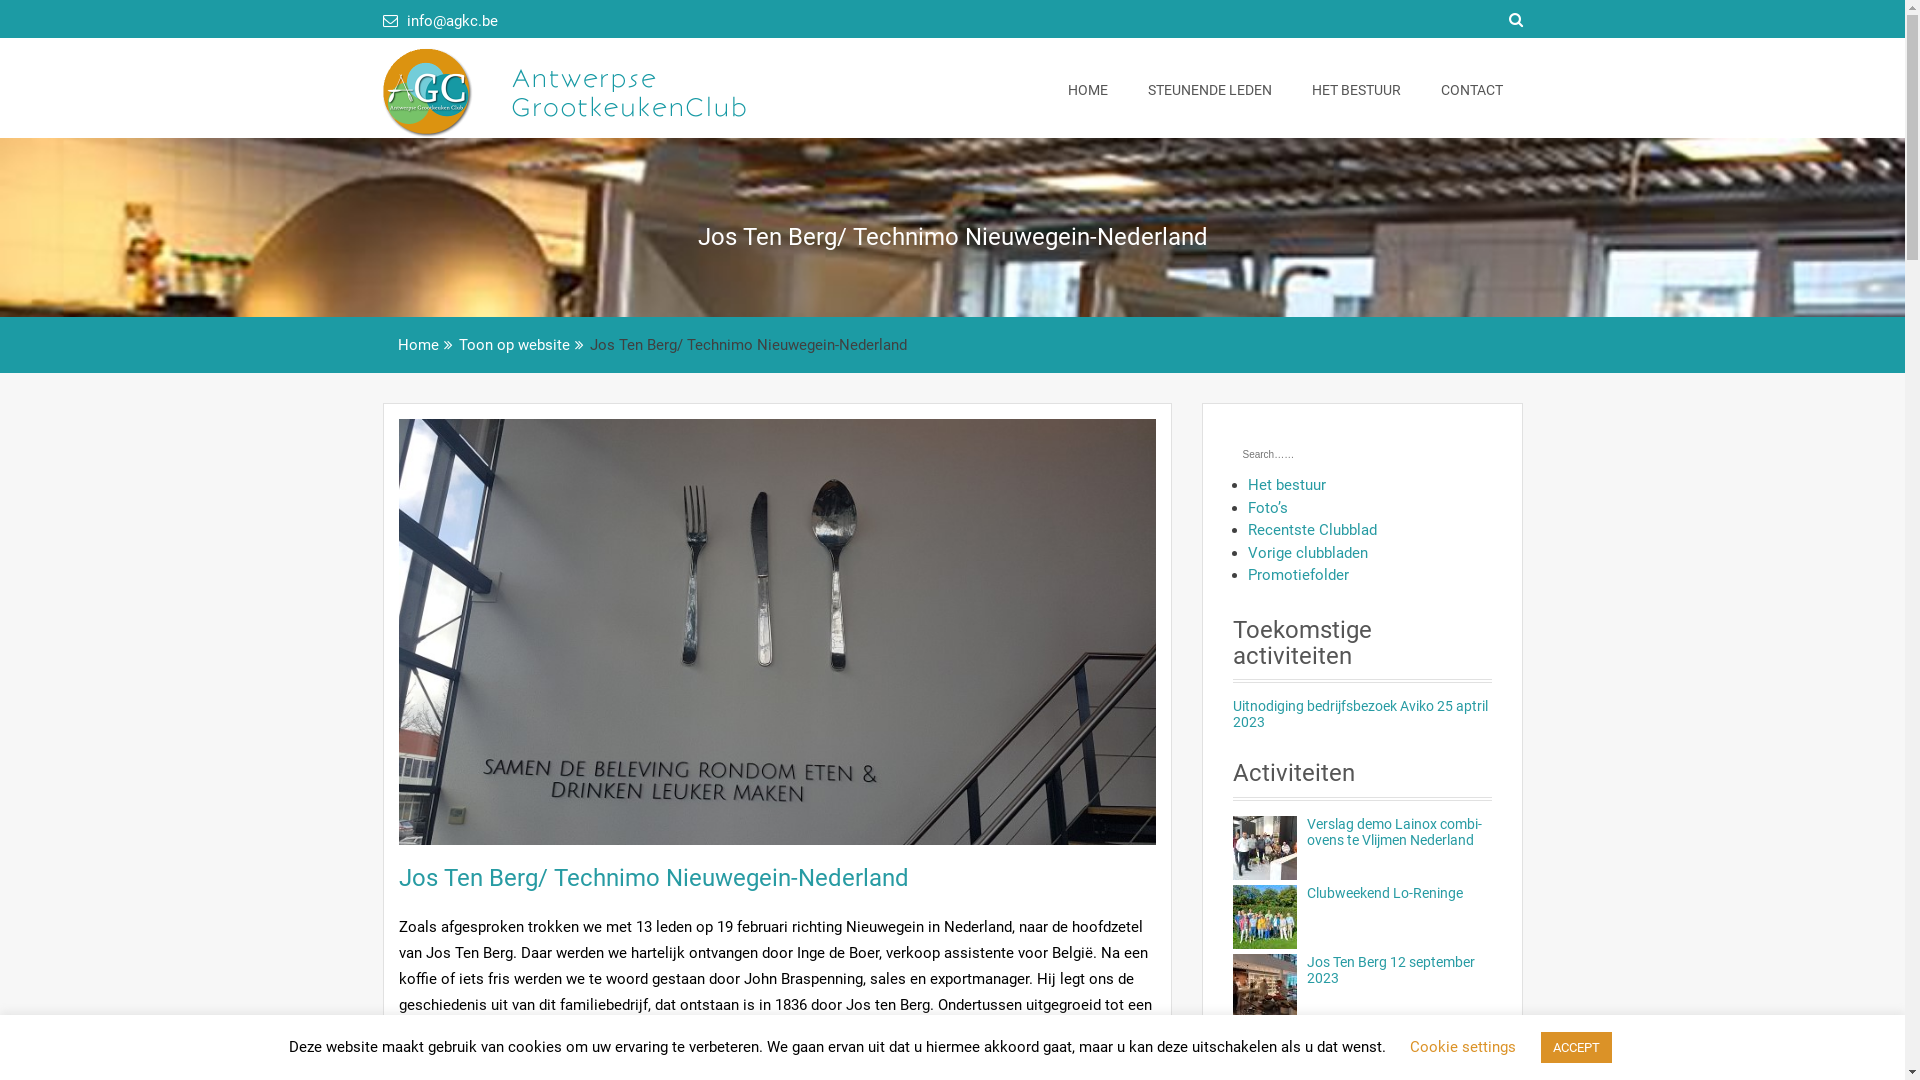 The width and height of the screenshot is (1920, 1080). What do you see at coordinates (1384, 893) in the screenshot?
I see `Clubweekend Lo-Reninge` at bounding box center [1384, 893].